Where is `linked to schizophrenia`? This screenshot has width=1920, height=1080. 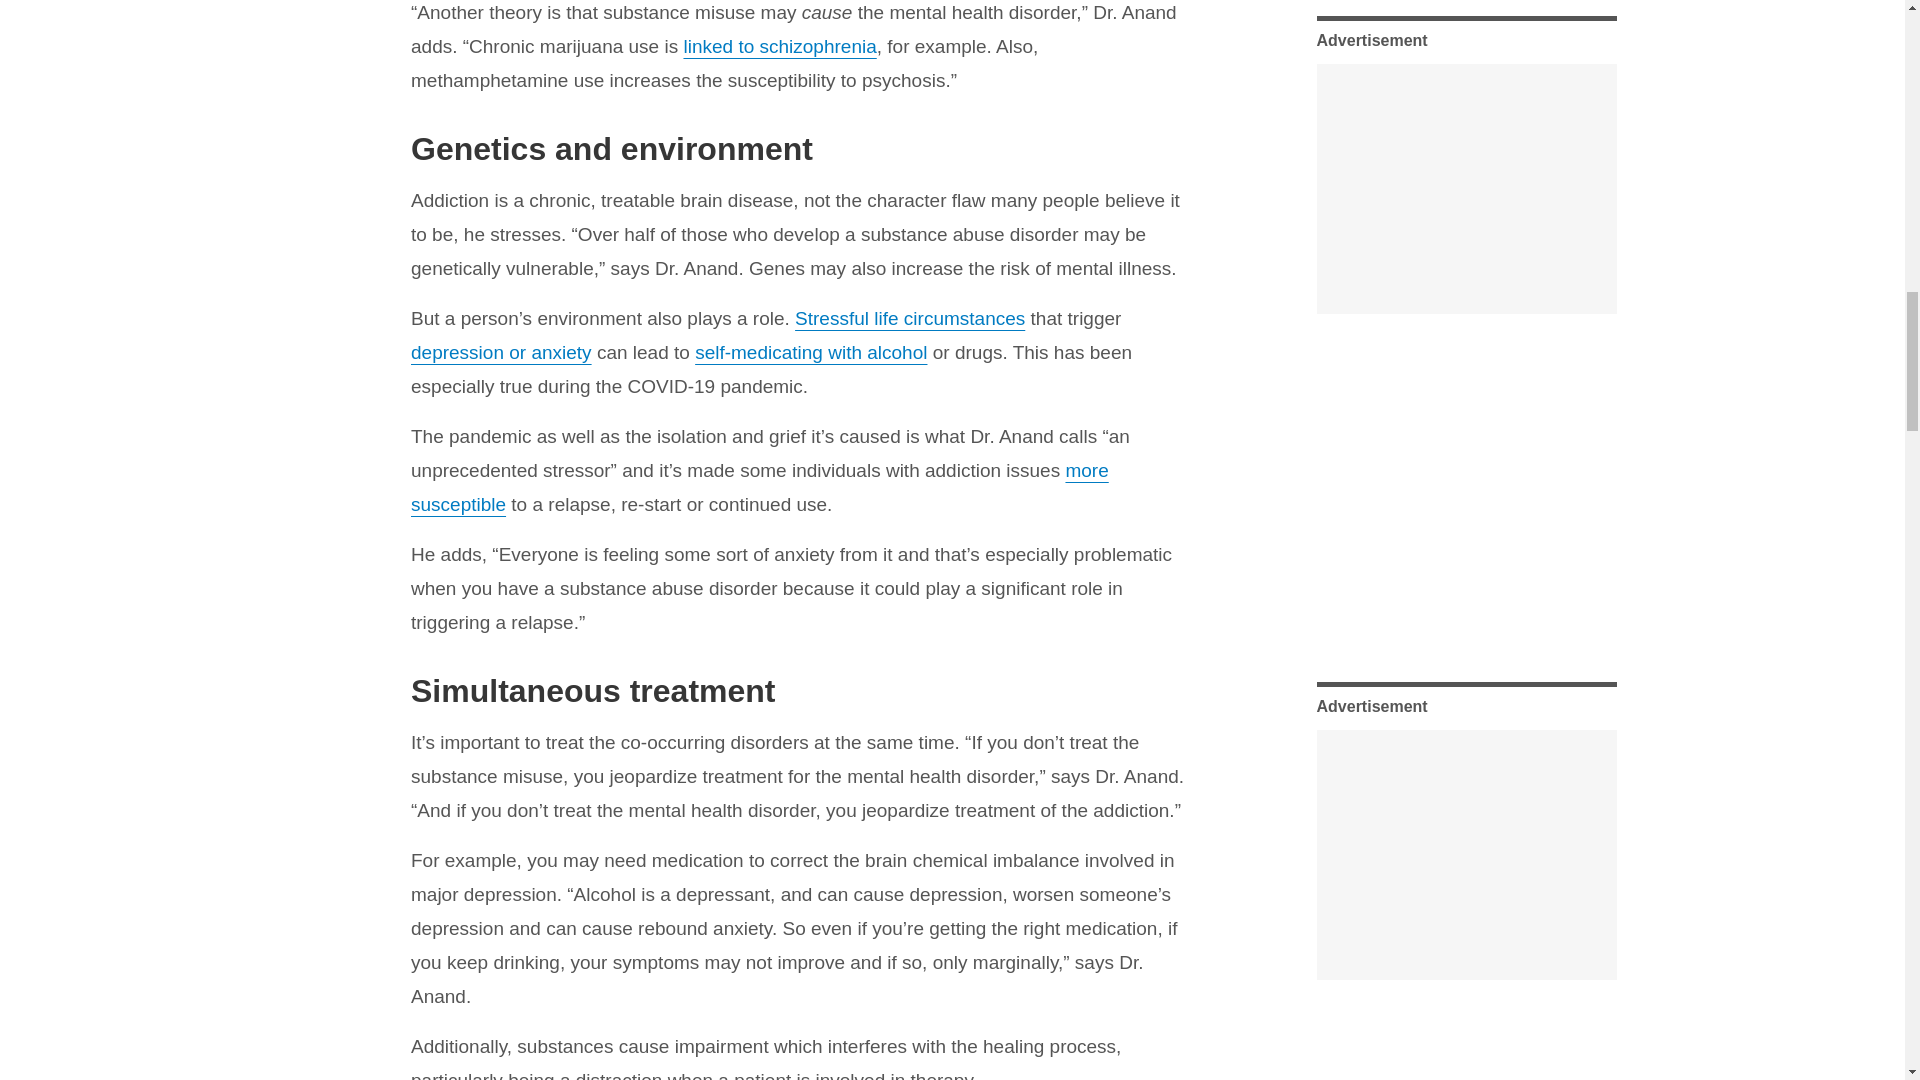
linked to schizophrenia is located at coordinates (779, 46).